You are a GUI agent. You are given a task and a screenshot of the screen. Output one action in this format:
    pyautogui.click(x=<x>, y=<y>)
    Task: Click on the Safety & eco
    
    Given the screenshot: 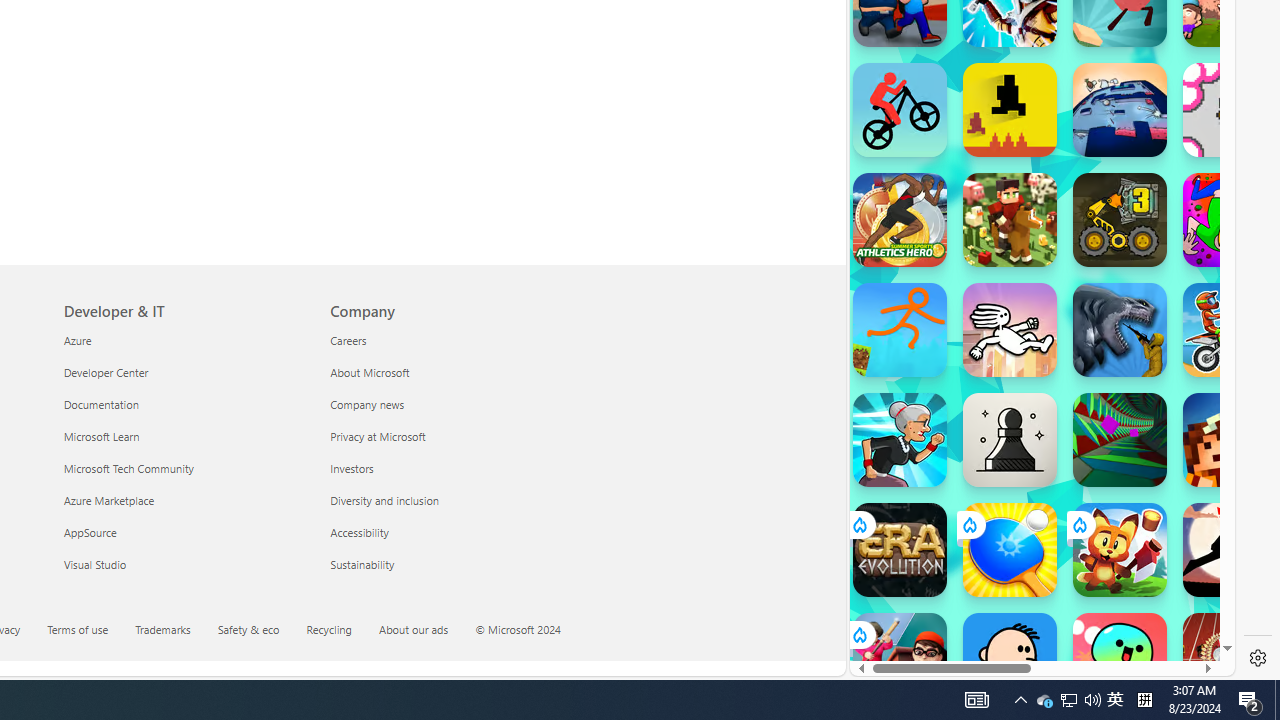 What is the action you would take?
    pyautogui.click(x=260, y=631)
    